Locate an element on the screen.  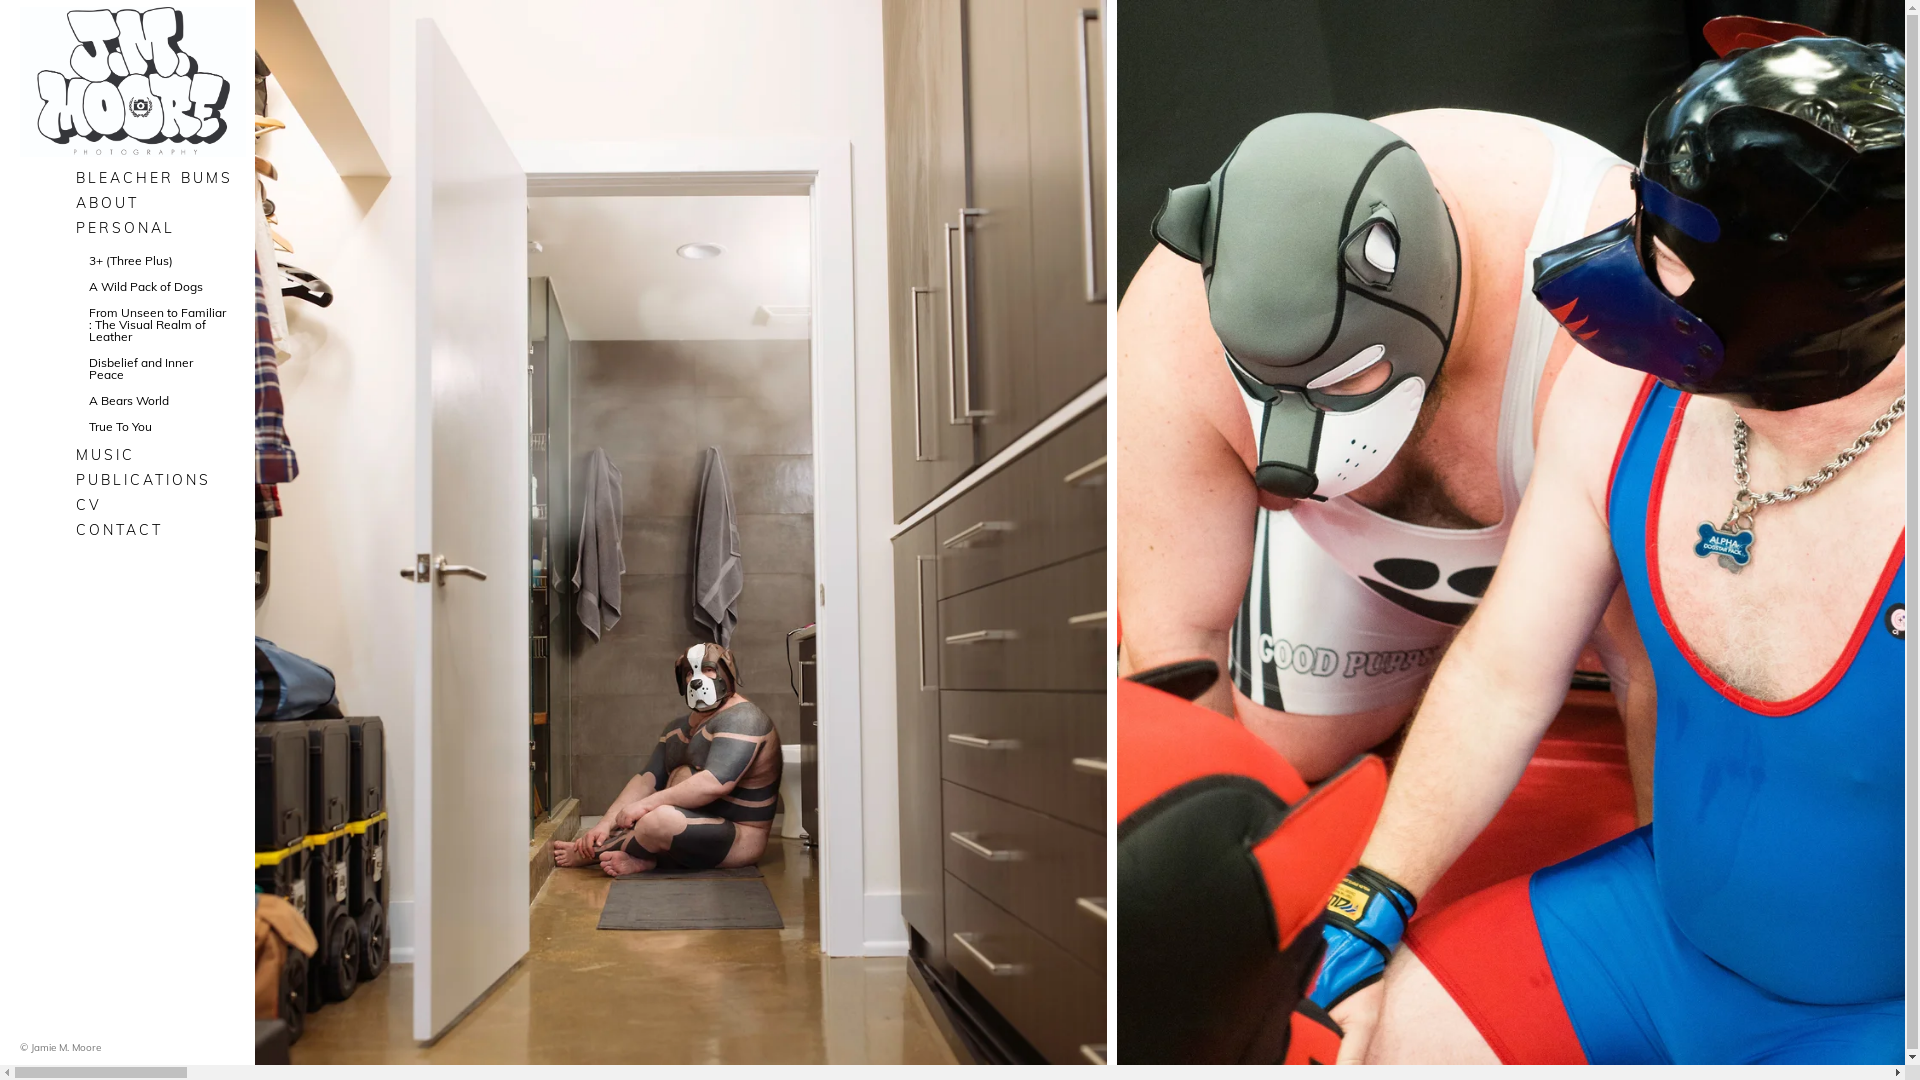
A Wild Pack of Dogs is located at coordinates (157, 287).